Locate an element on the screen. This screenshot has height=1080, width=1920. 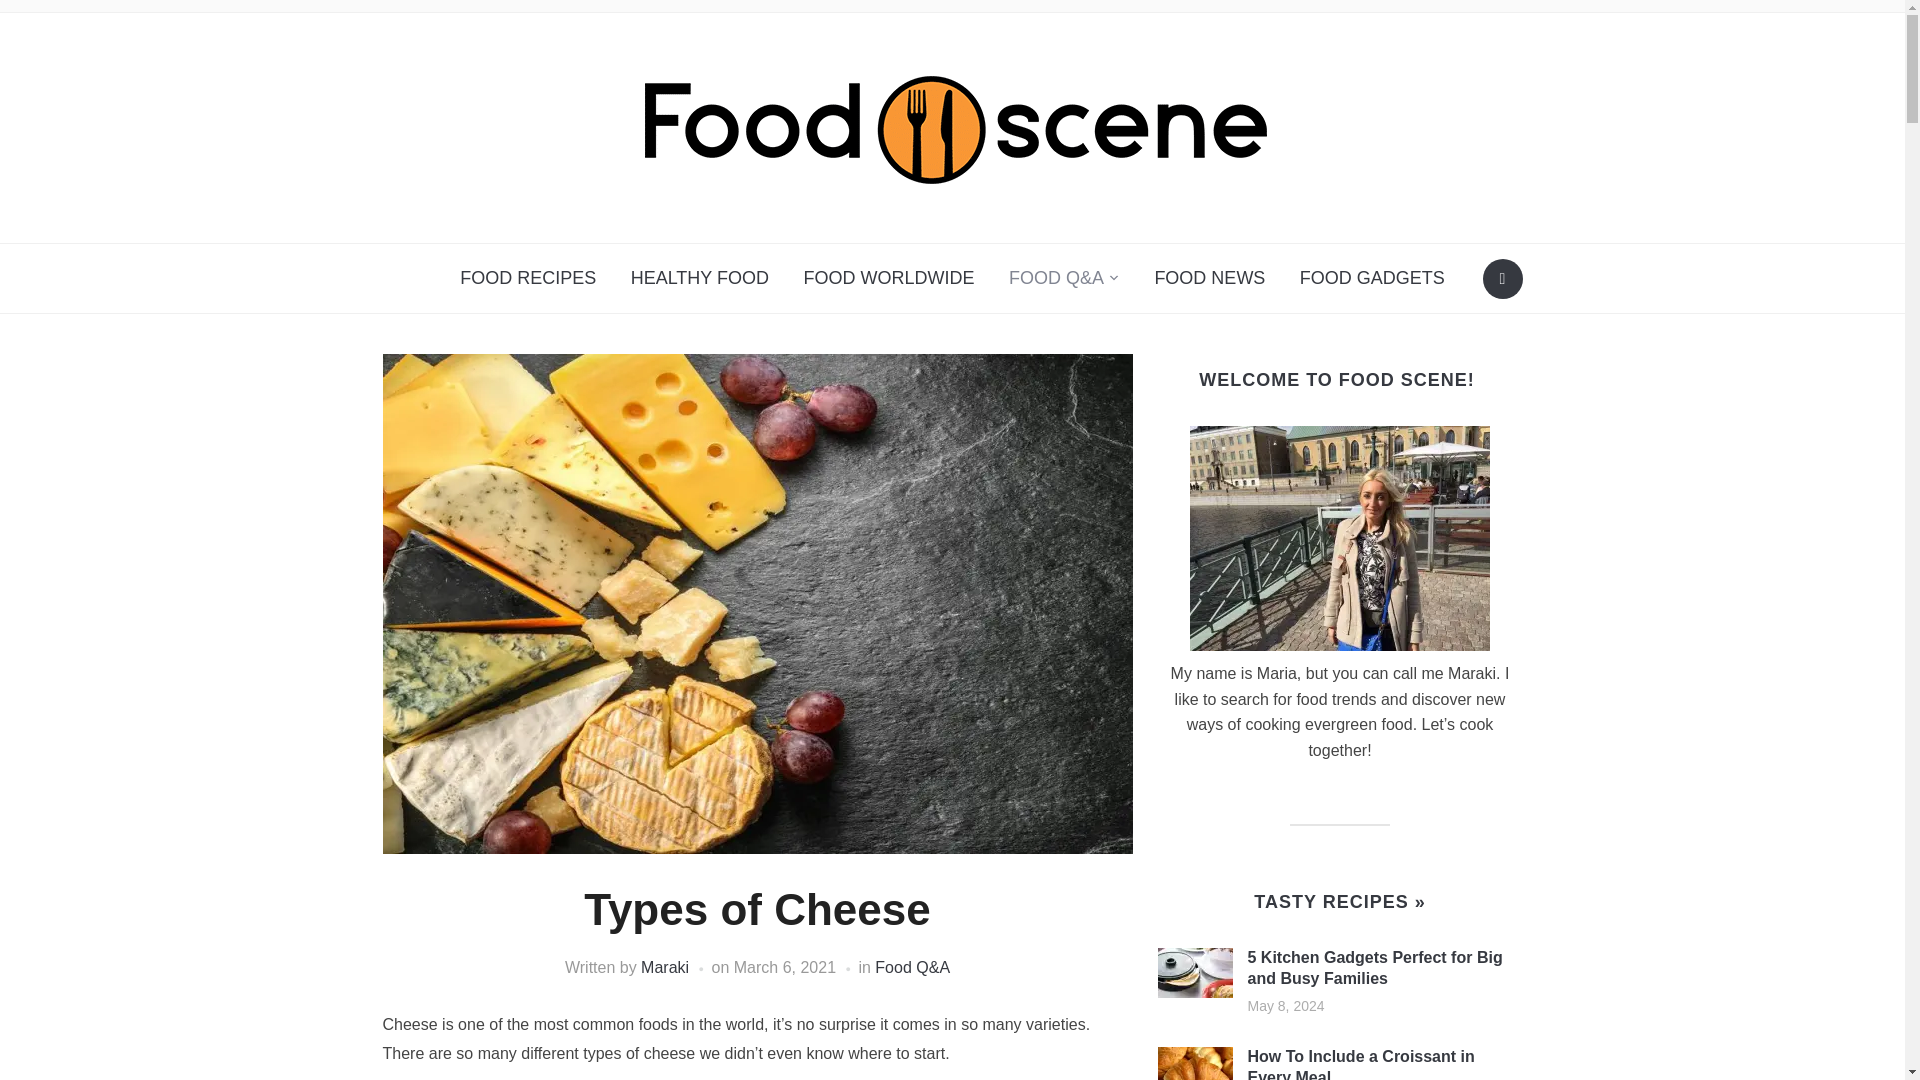
HEALTHY FOOD is located at coordinates (700, 278).